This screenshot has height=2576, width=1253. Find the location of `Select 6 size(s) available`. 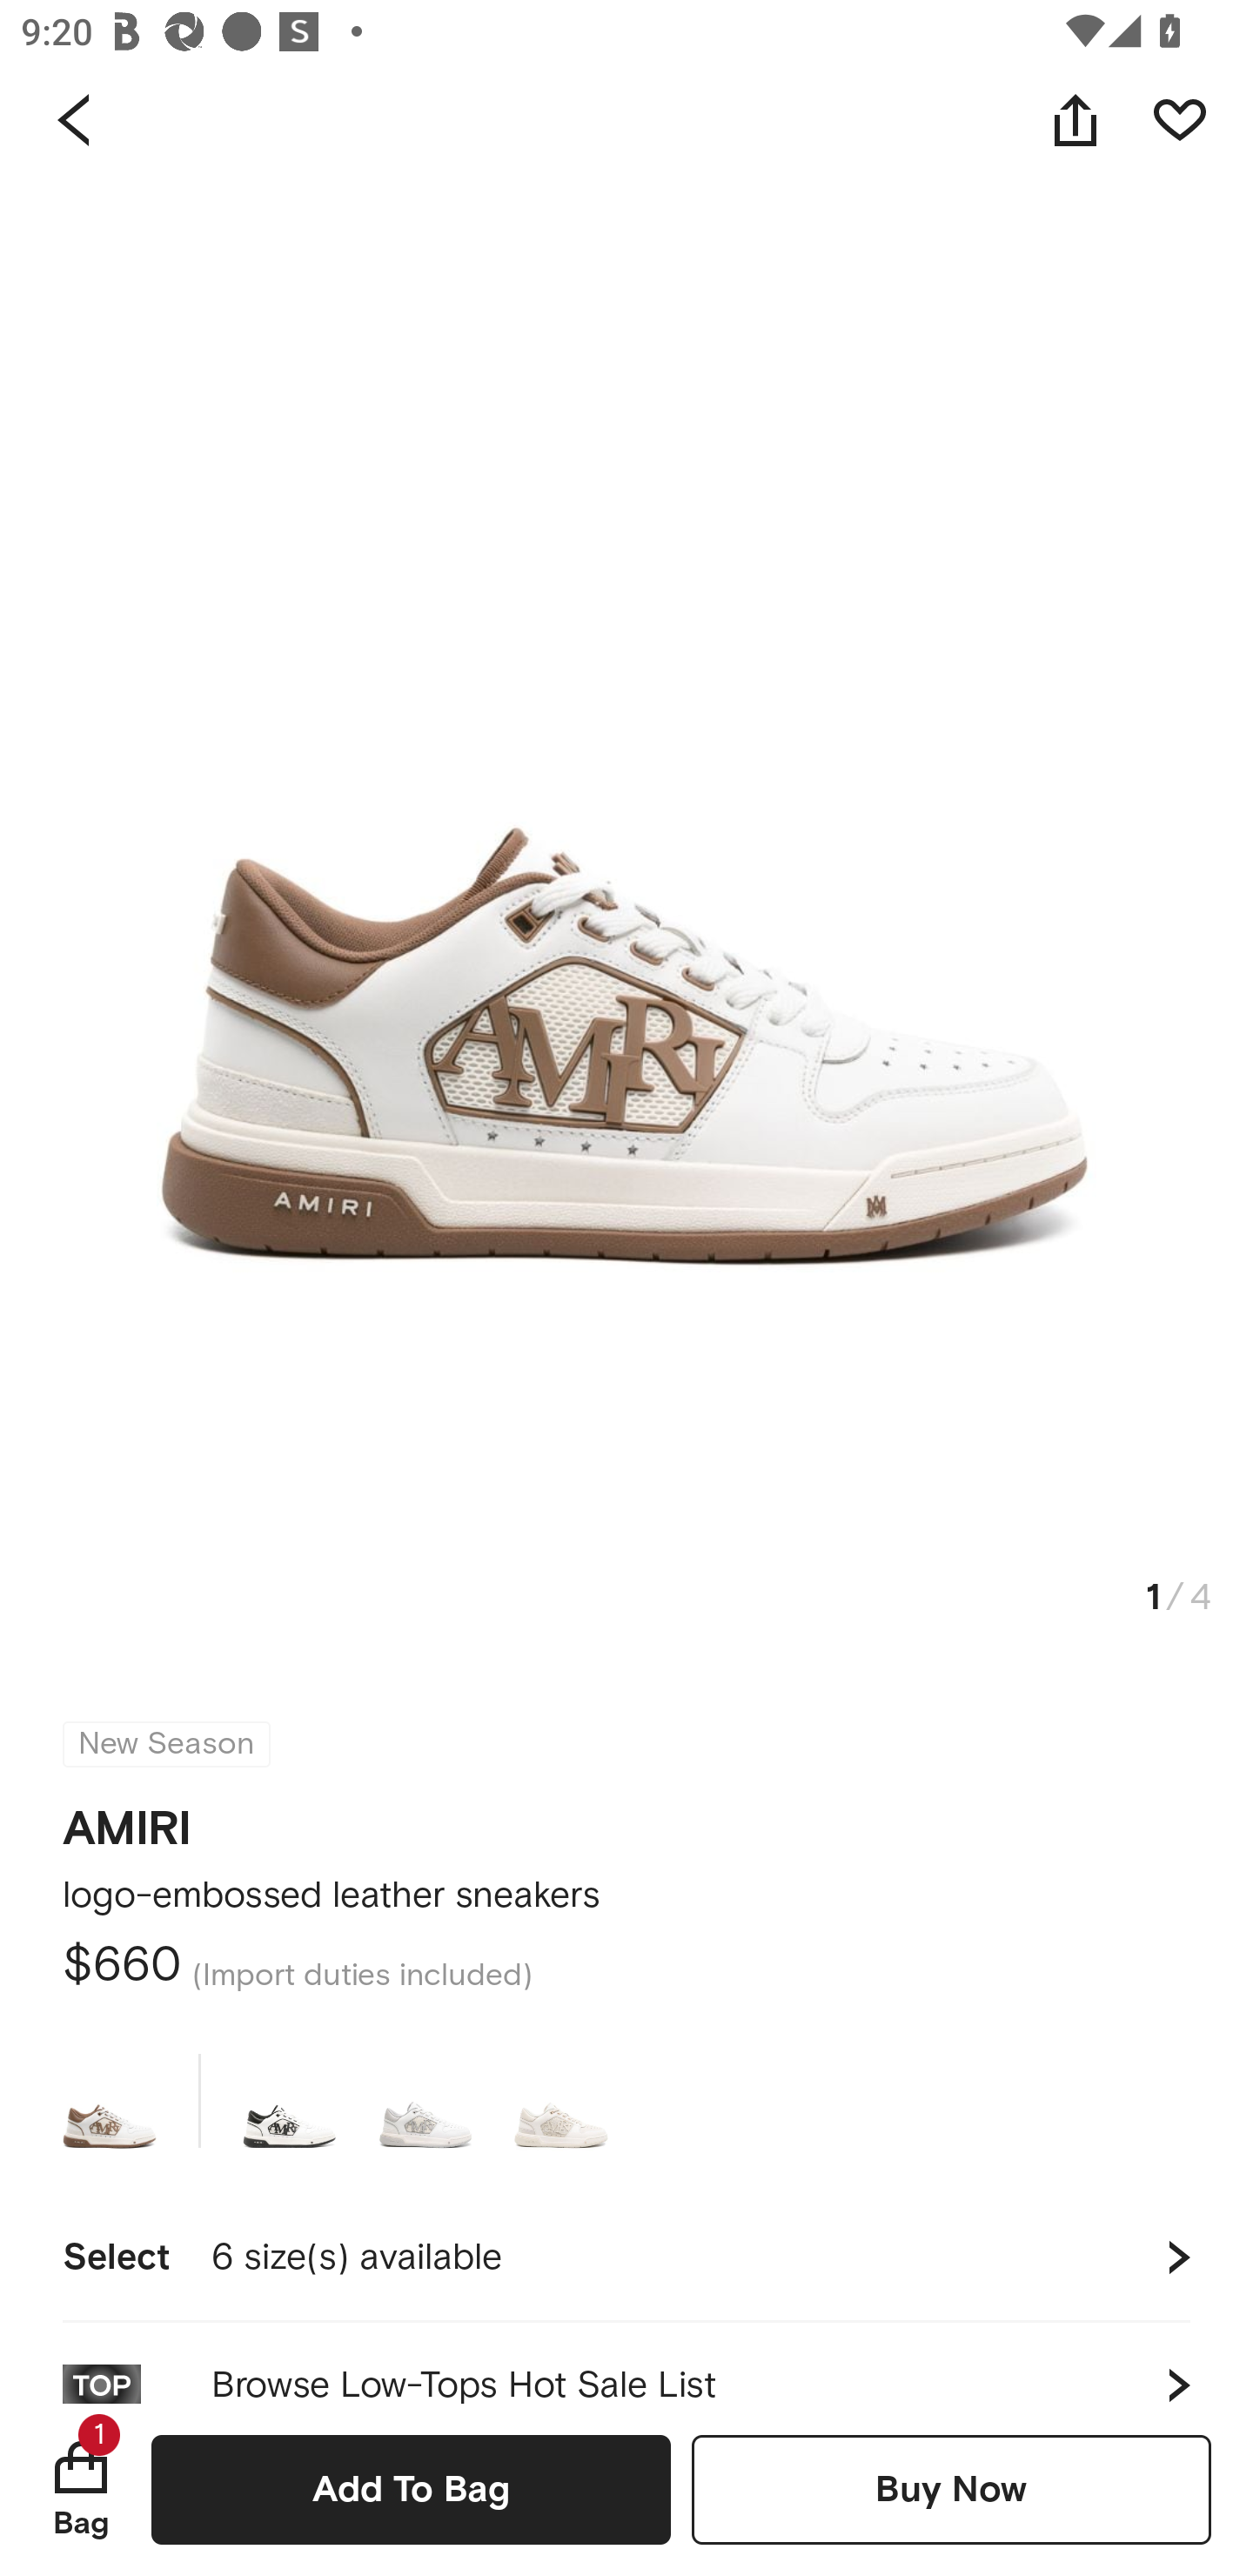

Select 6 size(s) available is located at coordinates (626, 2257).